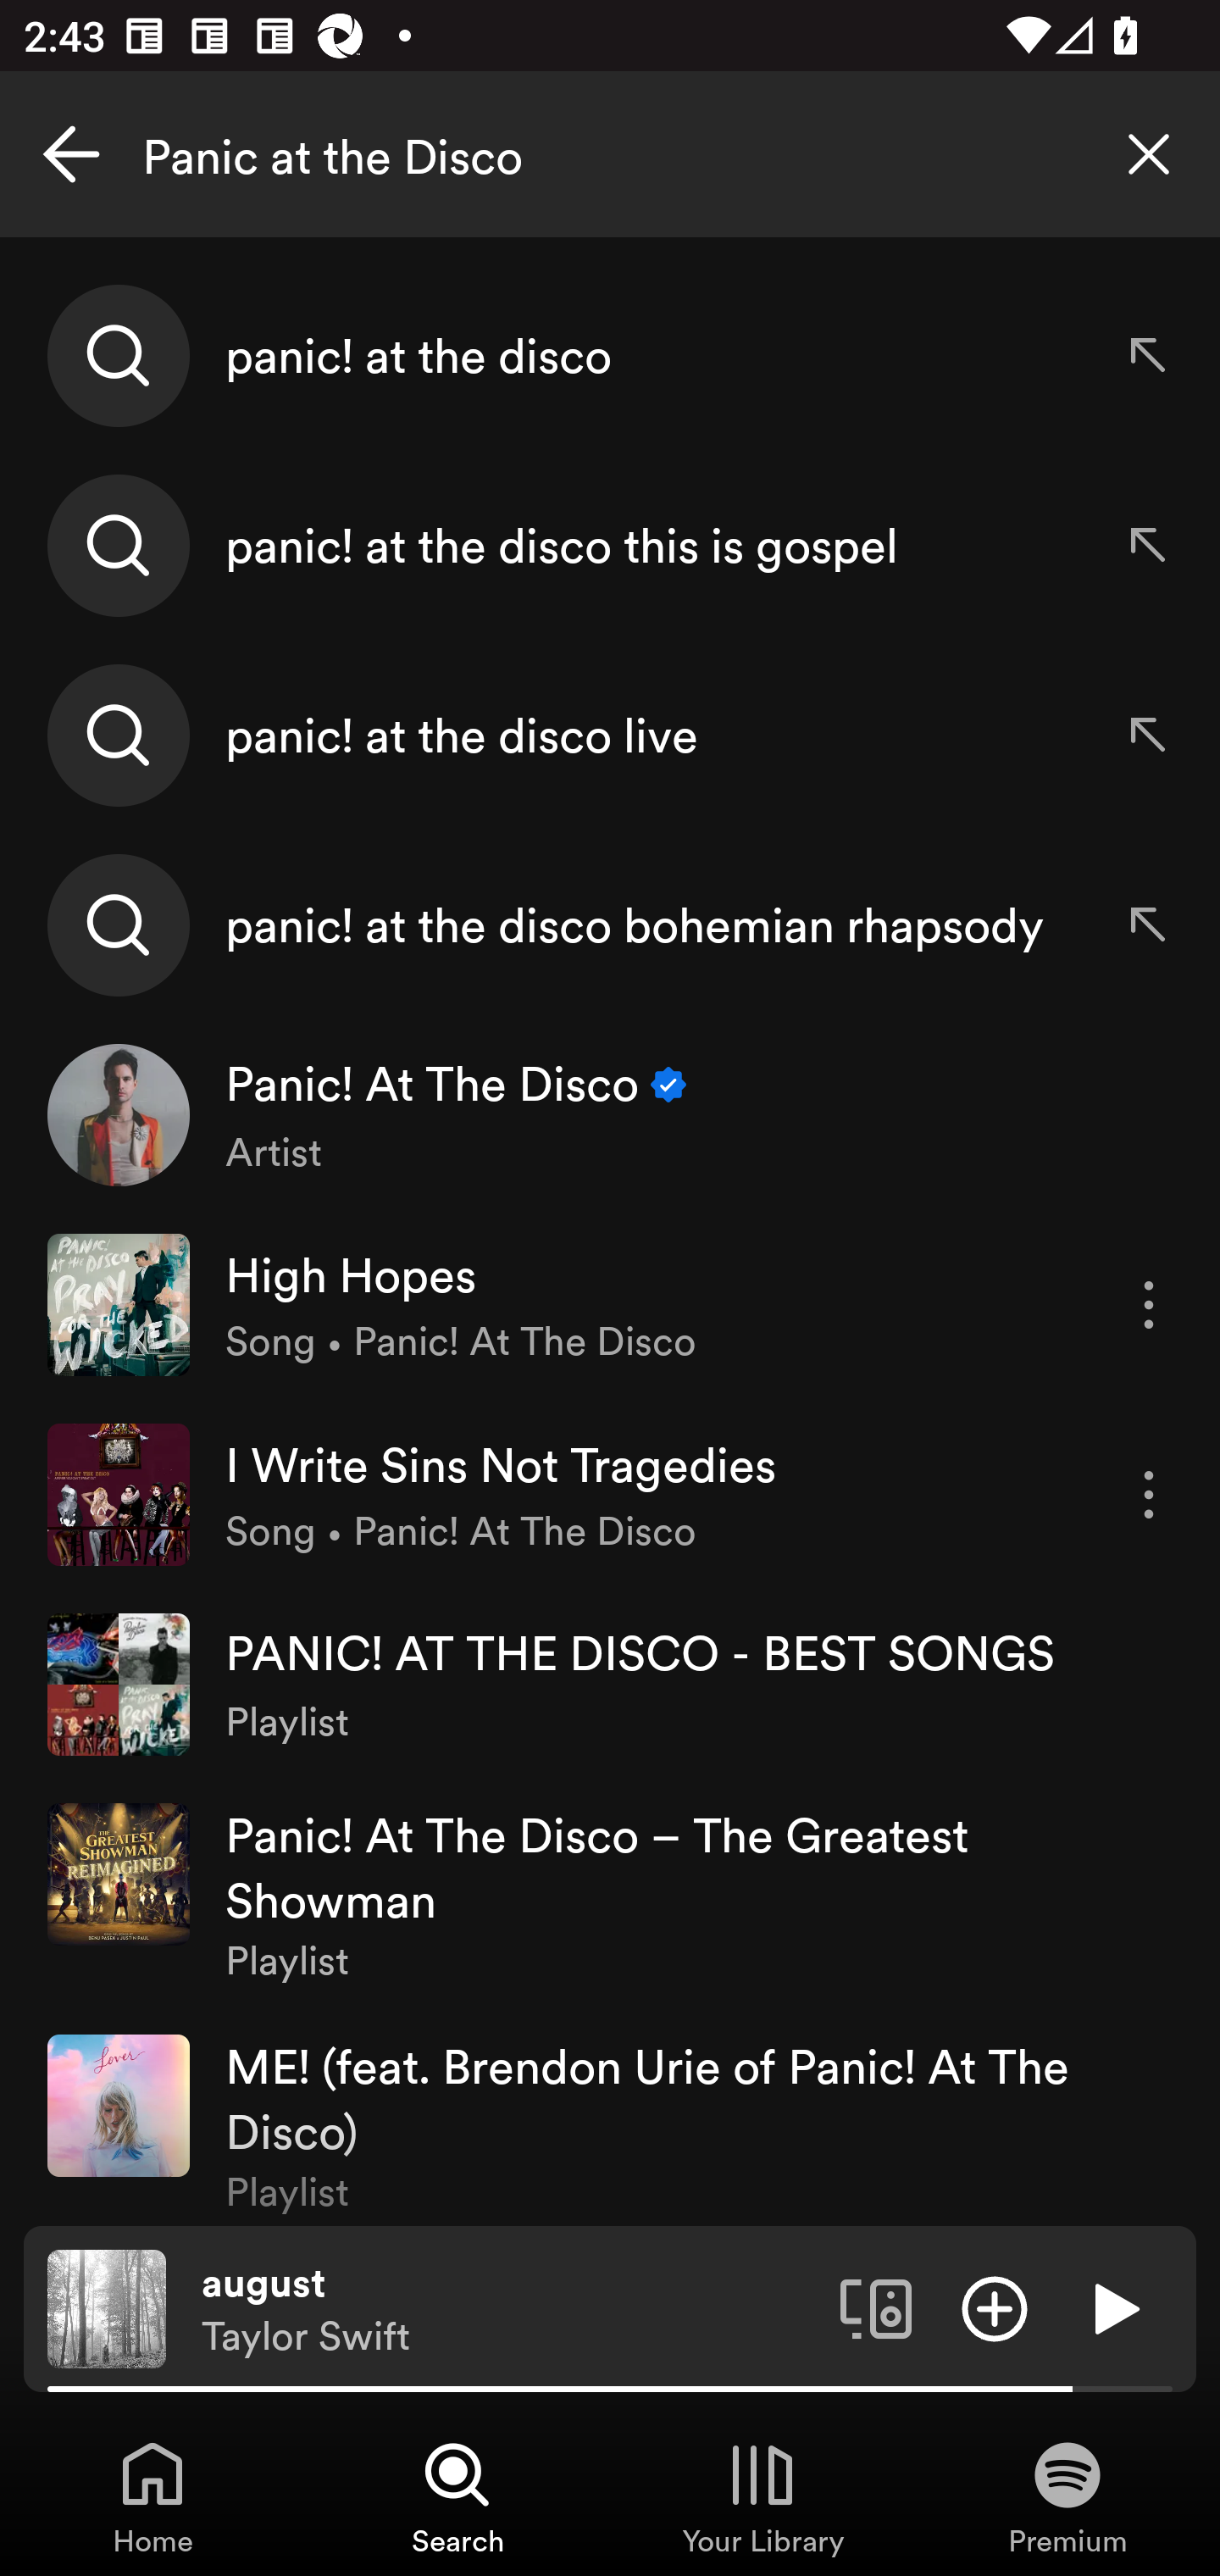  I want to click on More options for song High Hopes, so click(1149, 1305).